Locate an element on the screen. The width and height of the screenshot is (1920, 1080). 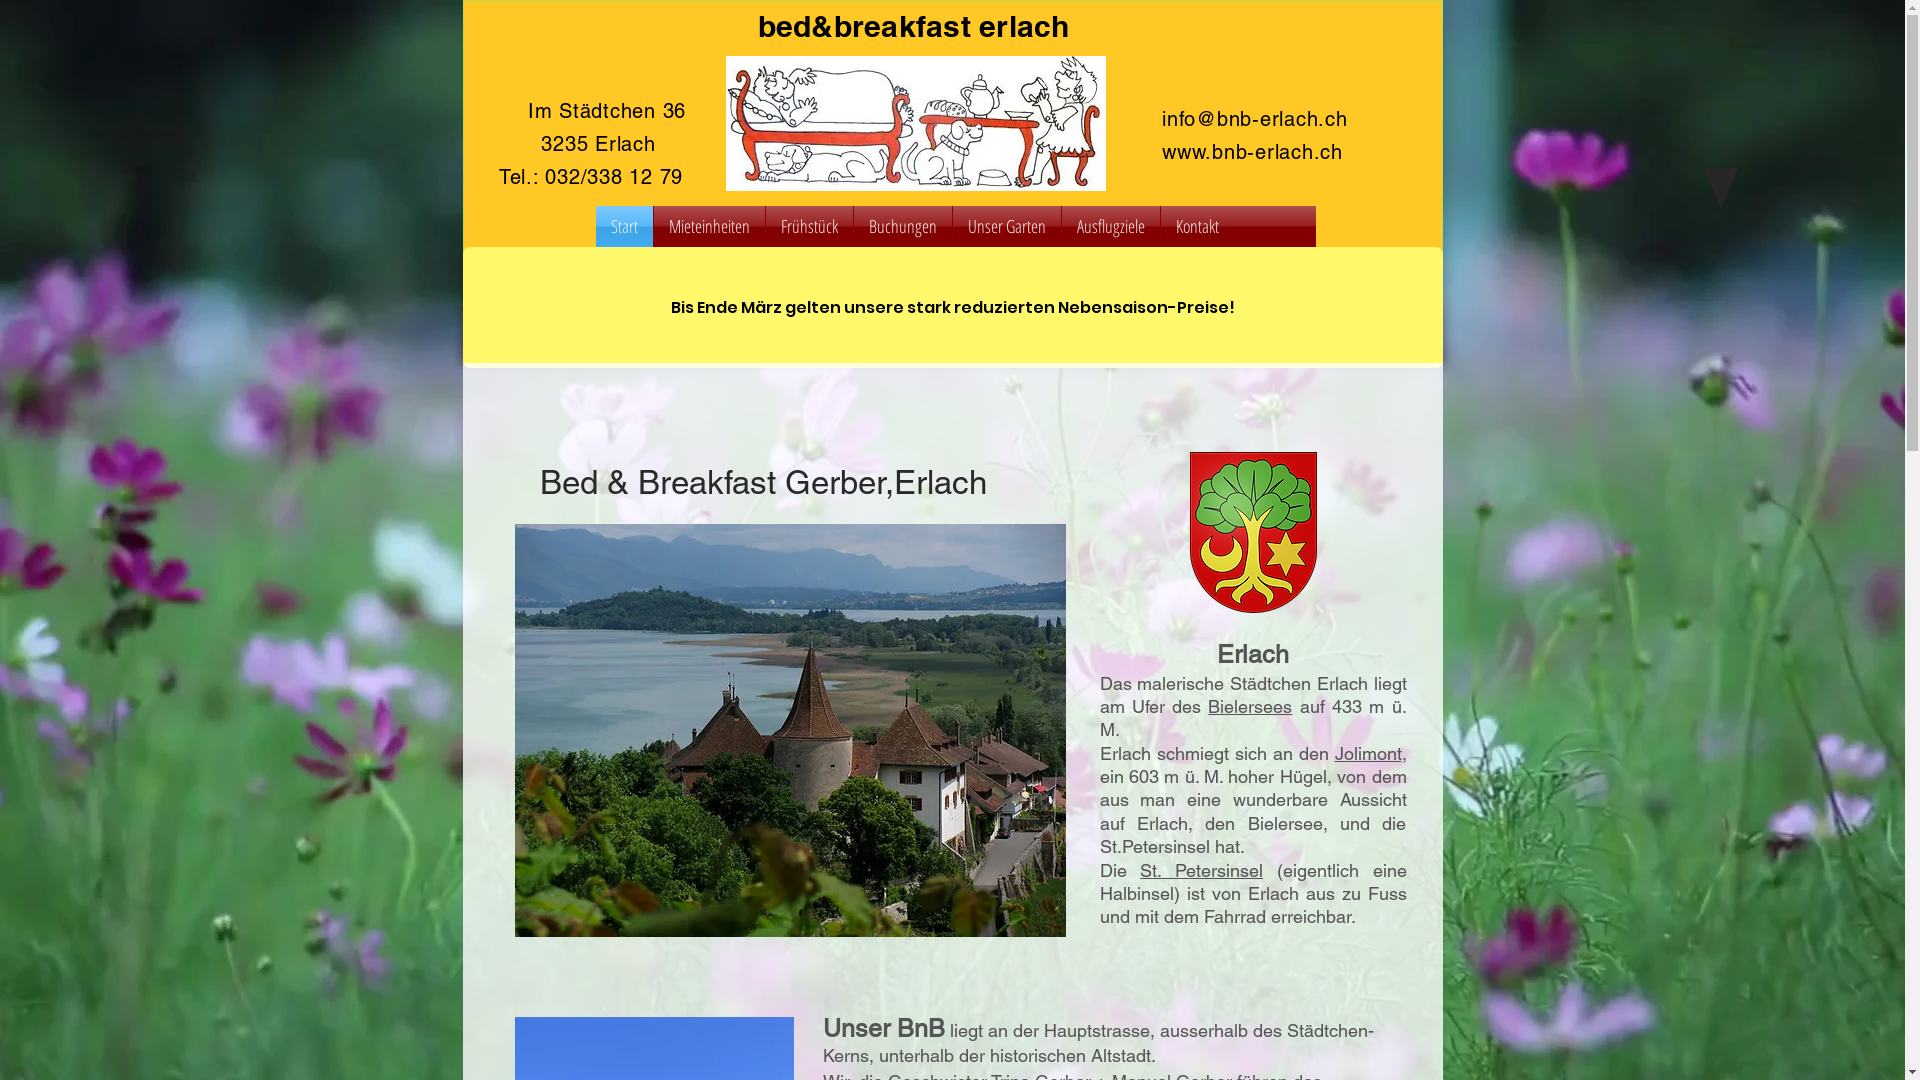
Bed and Breakfast is located at coordinates (916, 124).